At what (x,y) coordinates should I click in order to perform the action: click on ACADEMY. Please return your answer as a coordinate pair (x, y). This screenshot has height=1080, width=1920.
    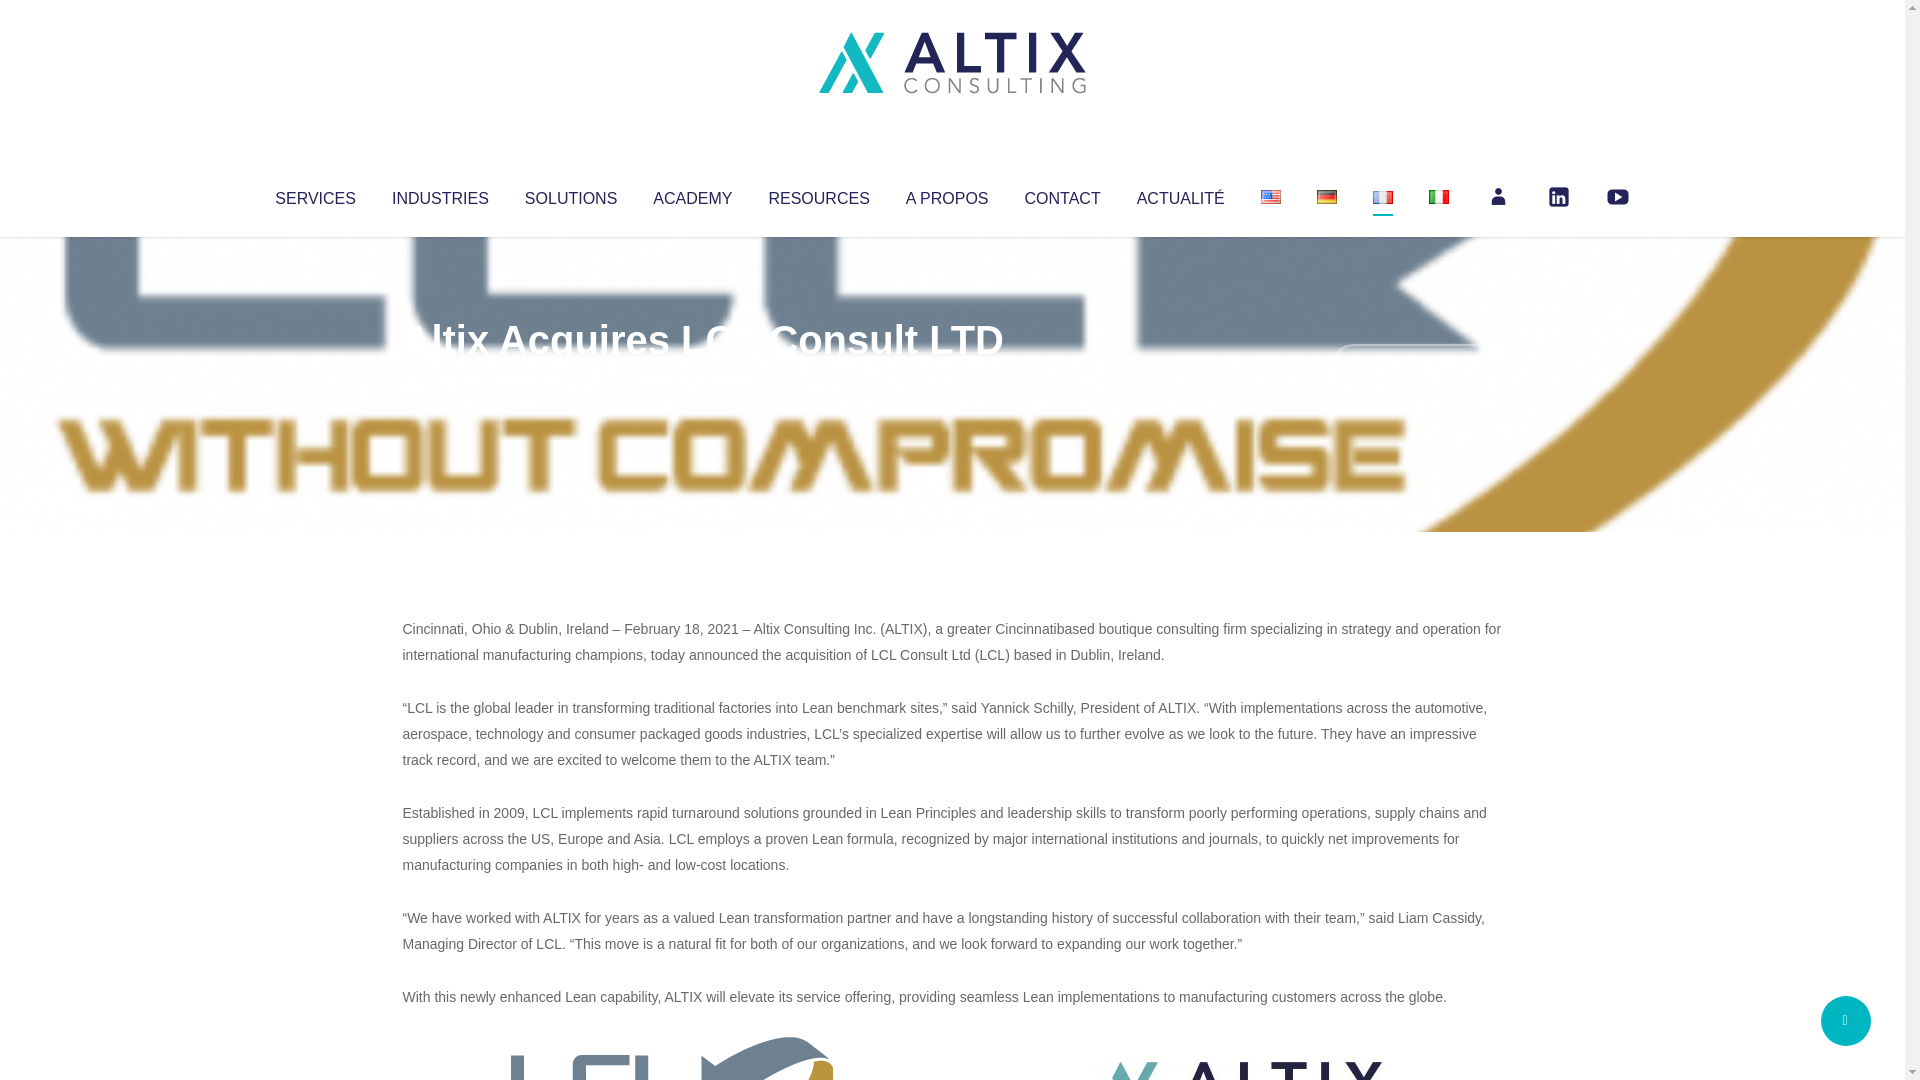
    Looking at the image, I should click on (692, 194).